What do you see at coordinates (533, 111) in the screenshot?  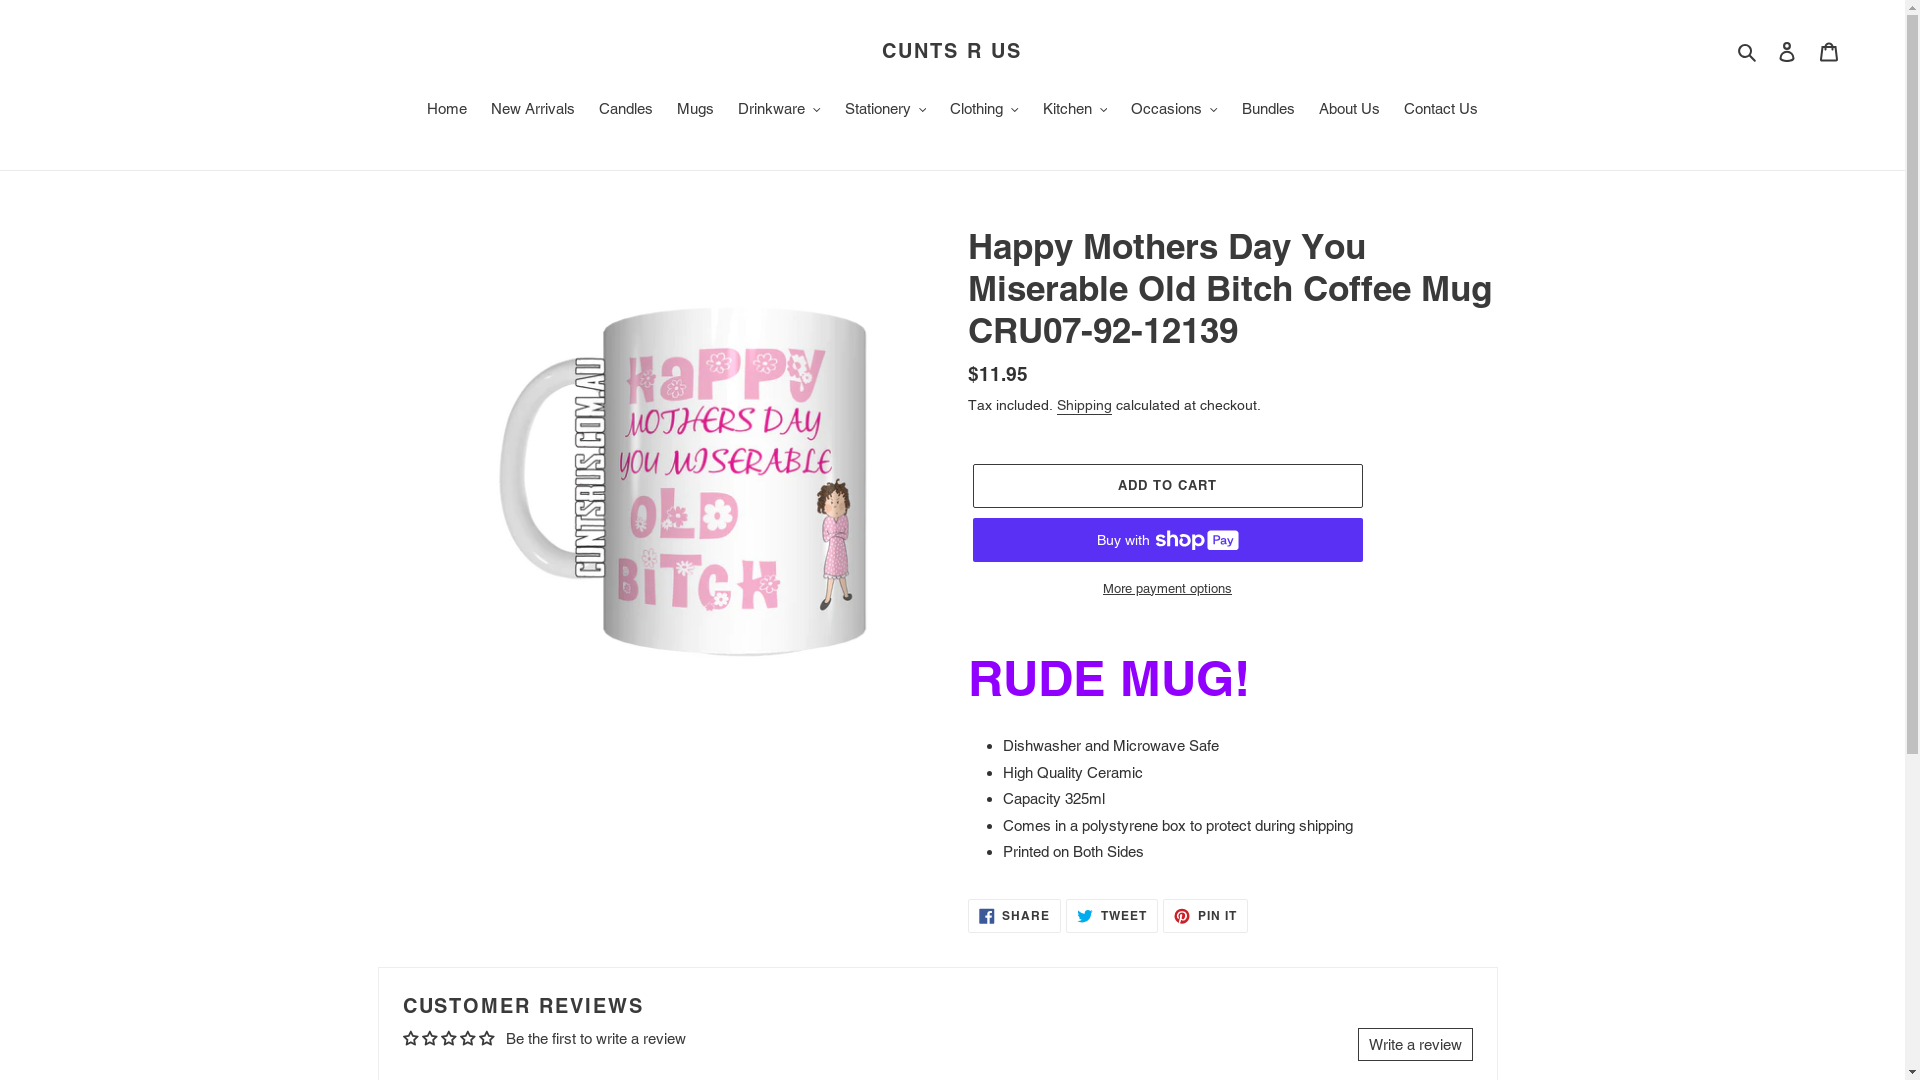 I see `New Arrivals` at bounding box center [533, 111].